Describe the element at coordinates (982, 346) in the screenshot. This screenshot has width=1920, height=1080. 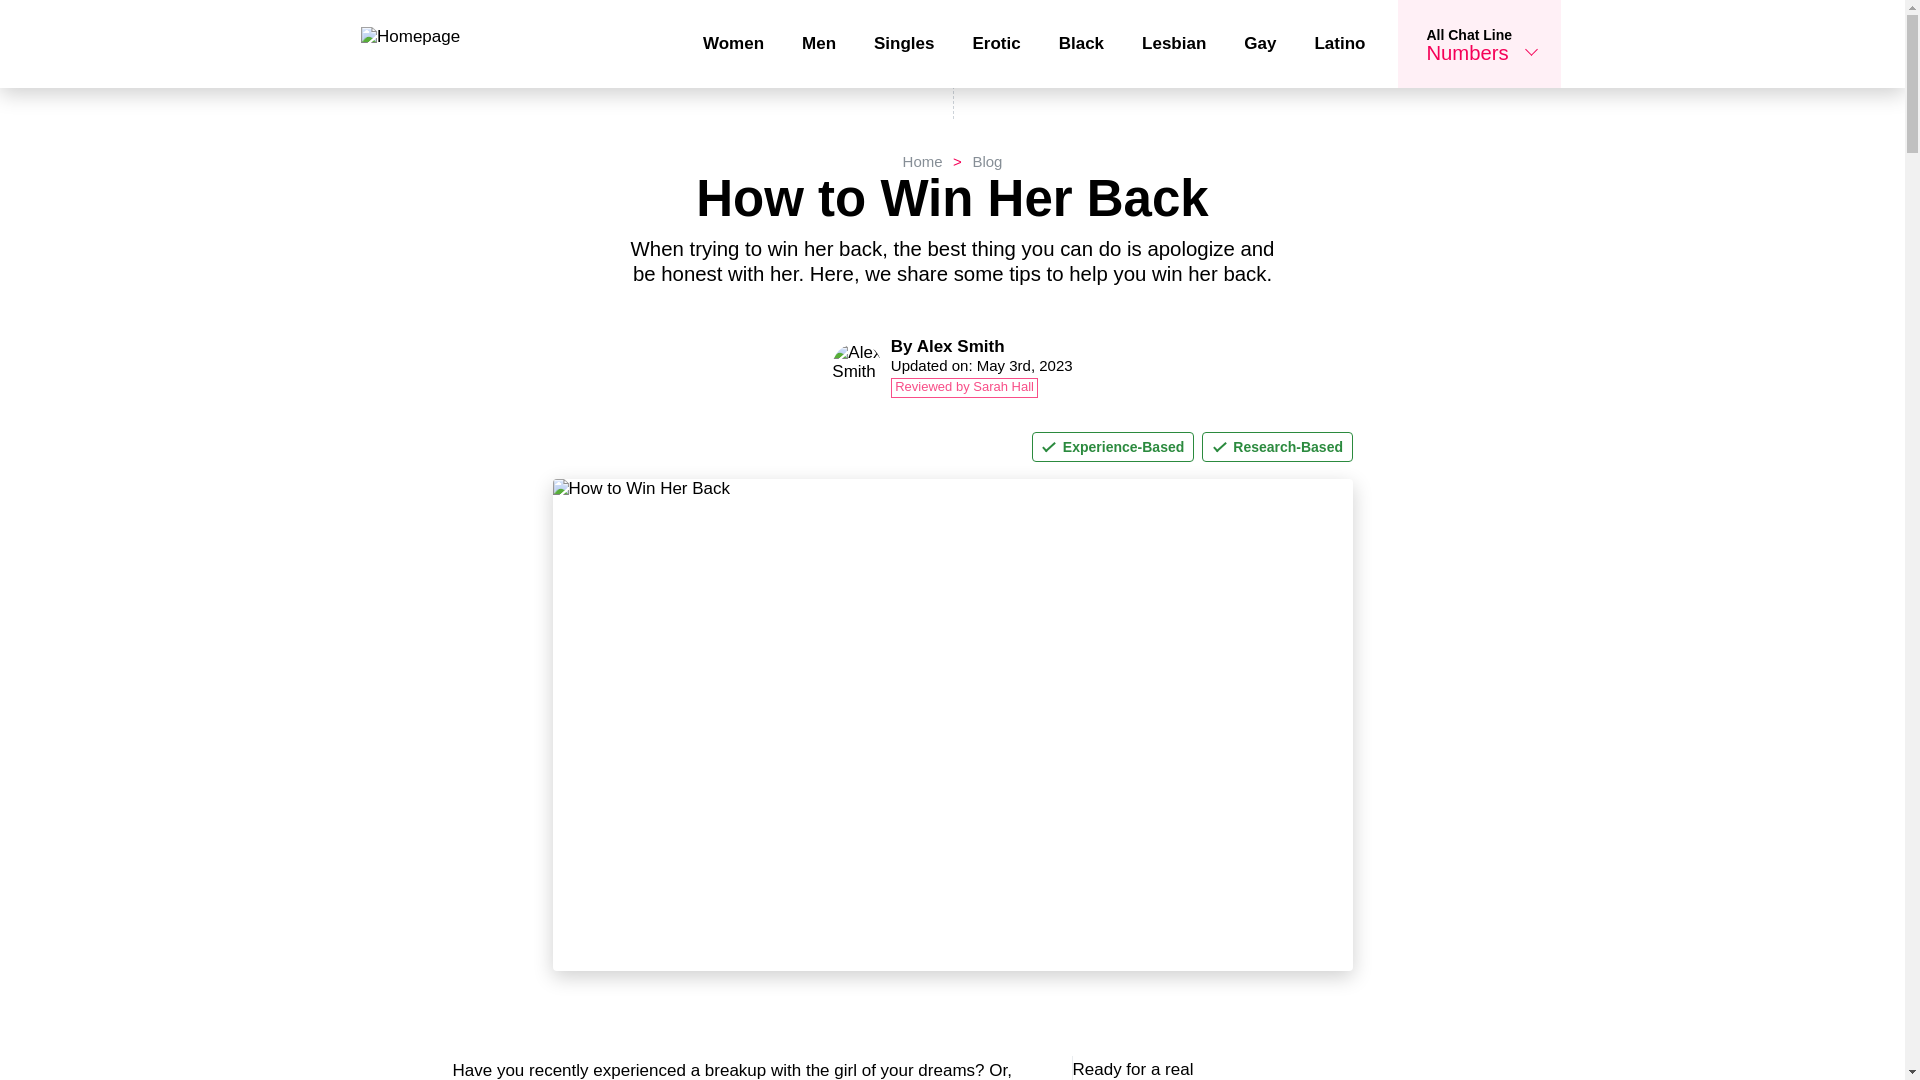
I see `Erotic` at that location.